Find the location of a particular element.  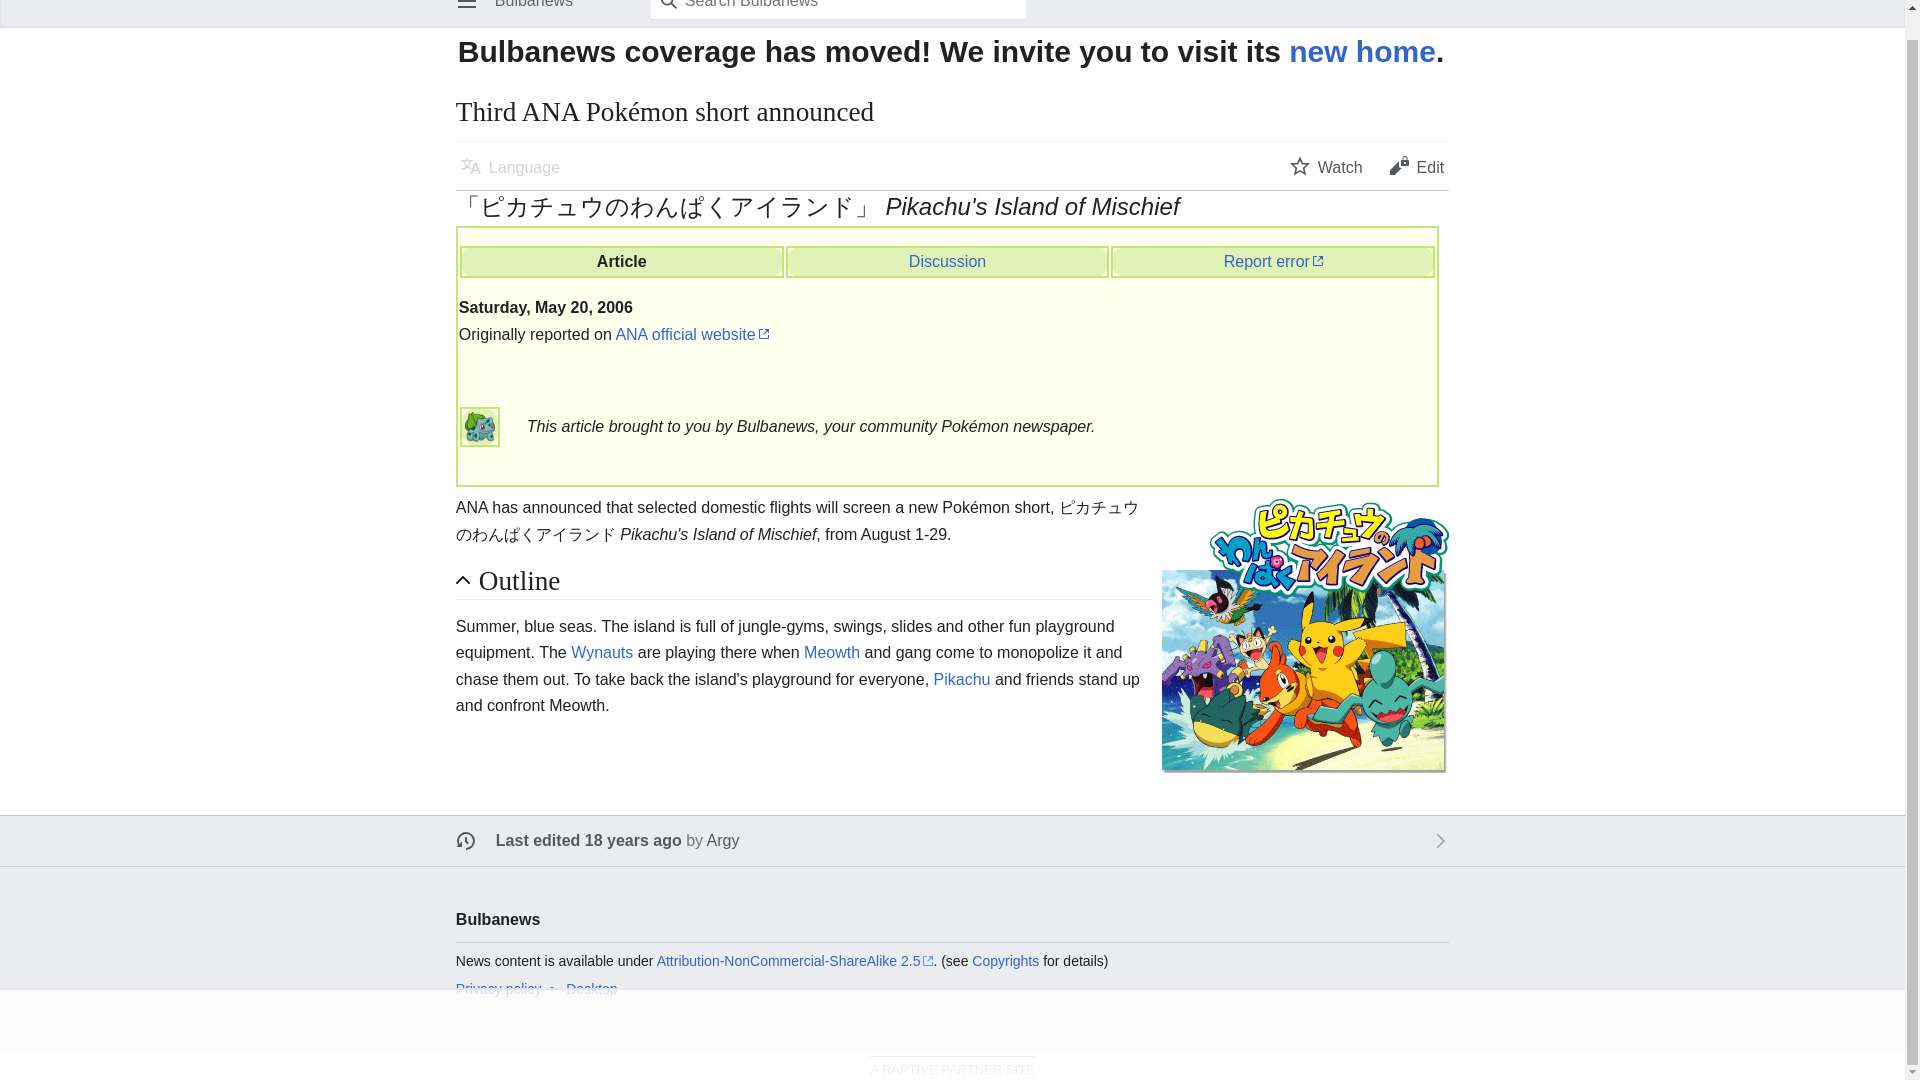

Pikachu is located at coordinates (962, 678).